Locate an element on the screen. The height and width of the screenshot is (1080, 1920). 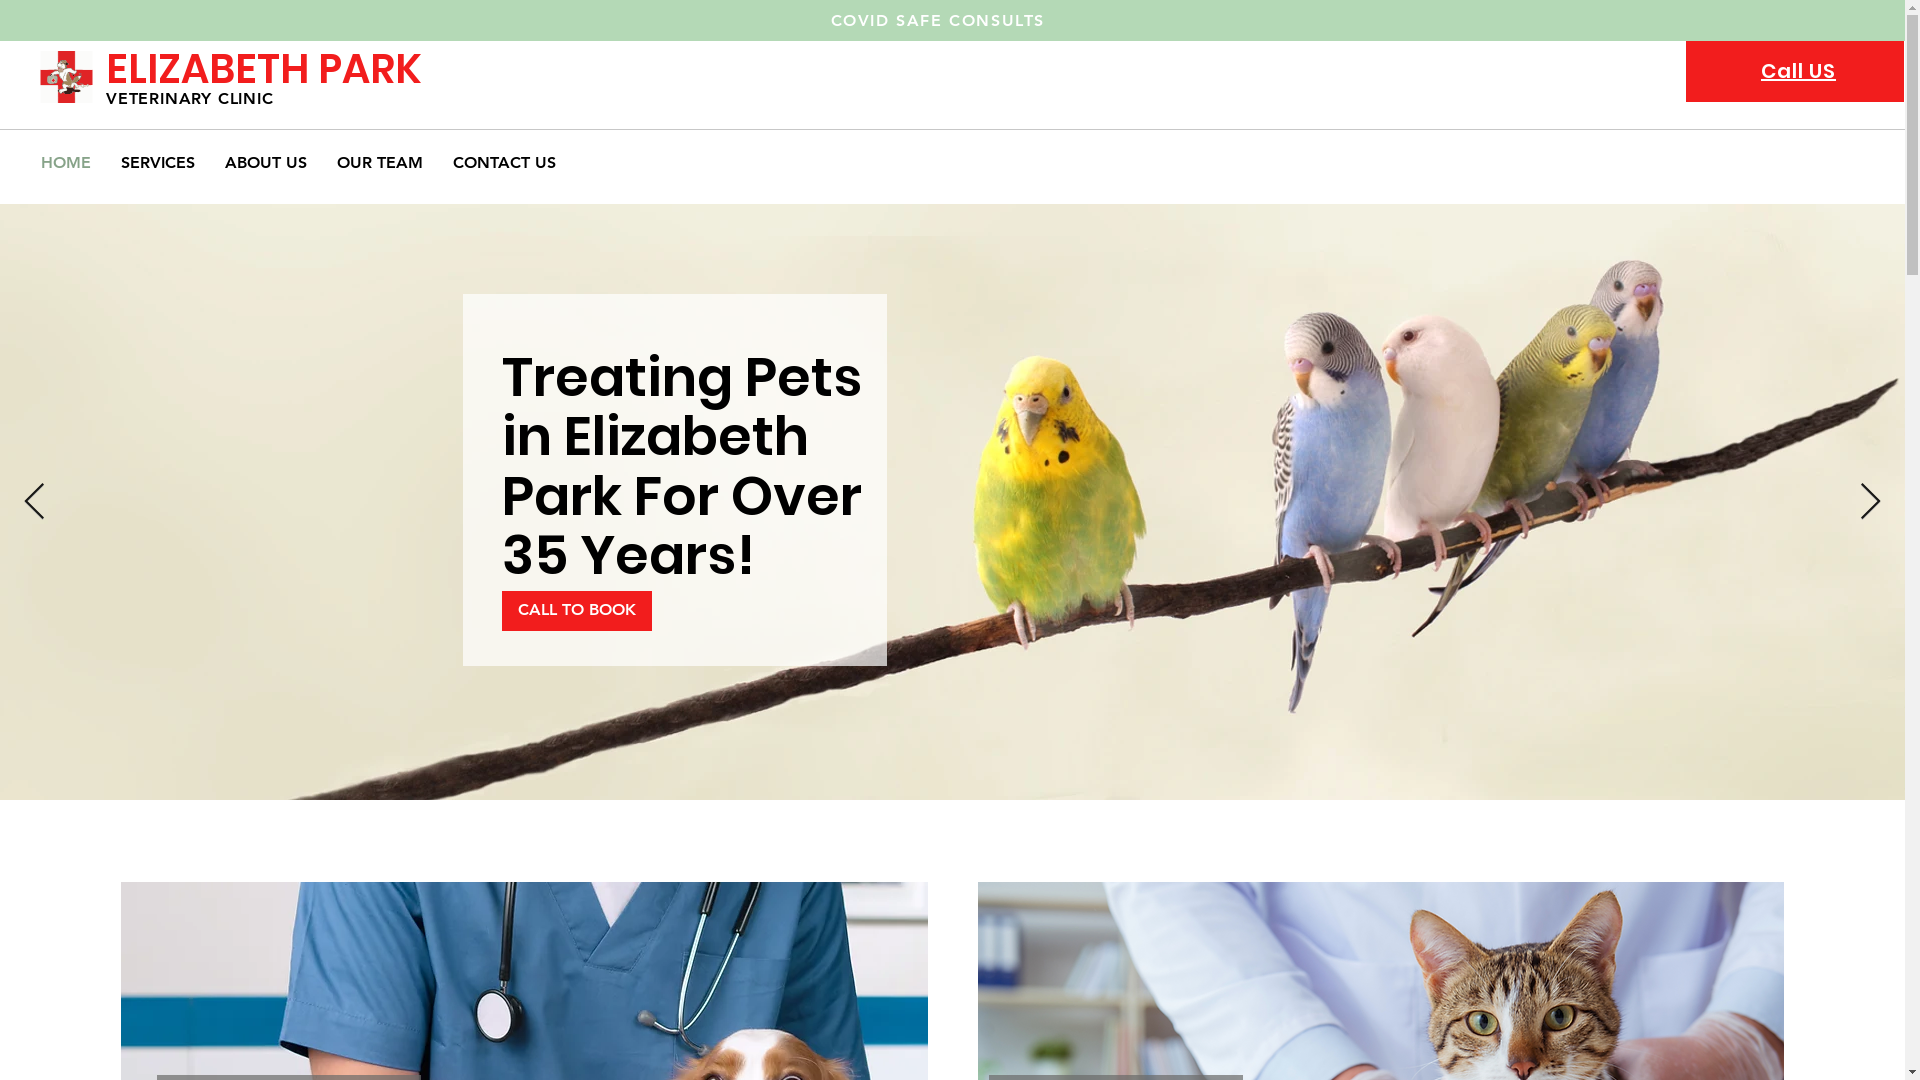
ELIZABETH PARK is located at coordinates (264, 69).